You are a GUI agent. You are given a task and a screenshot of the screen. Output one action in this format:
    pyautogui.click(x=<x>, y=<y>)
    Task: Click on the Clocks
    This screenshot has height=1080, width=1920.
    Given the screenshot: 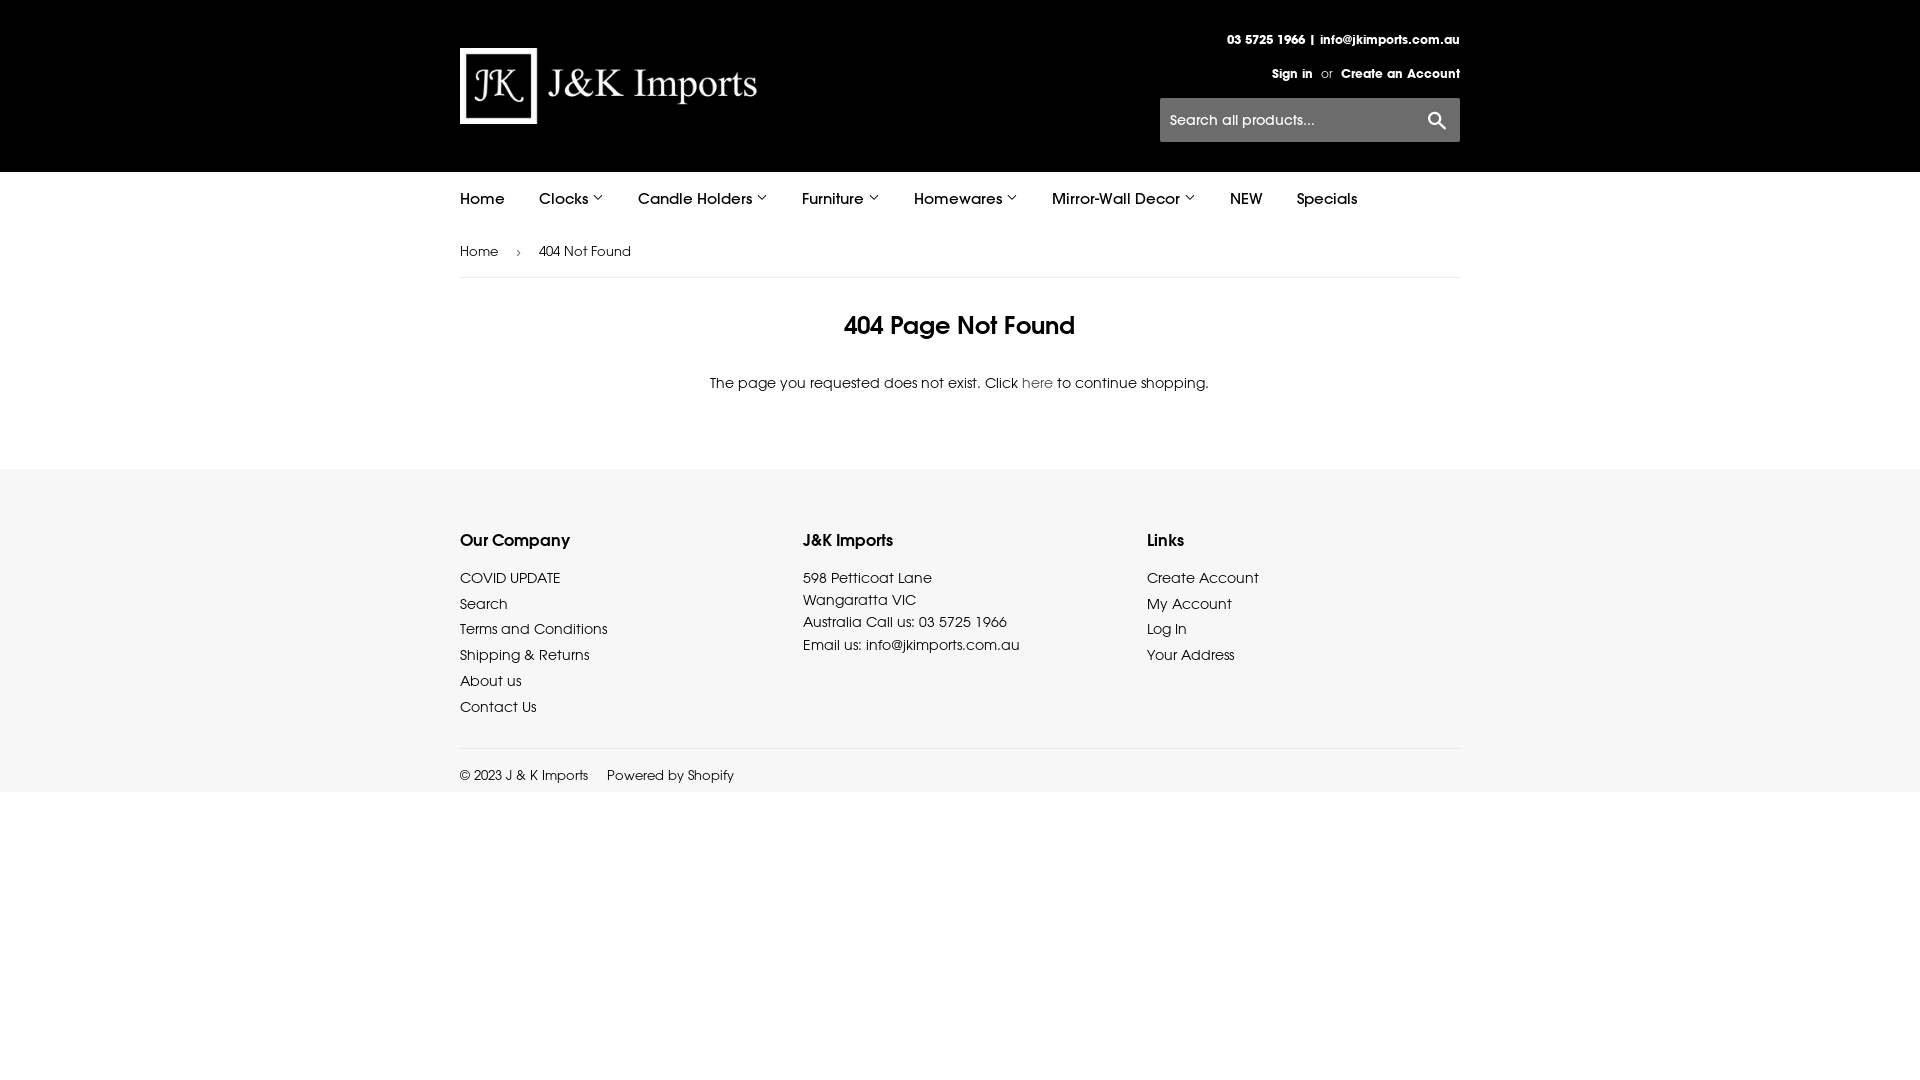 What is the action you would take?
    pyautogui.click(x=572, y=199)
    